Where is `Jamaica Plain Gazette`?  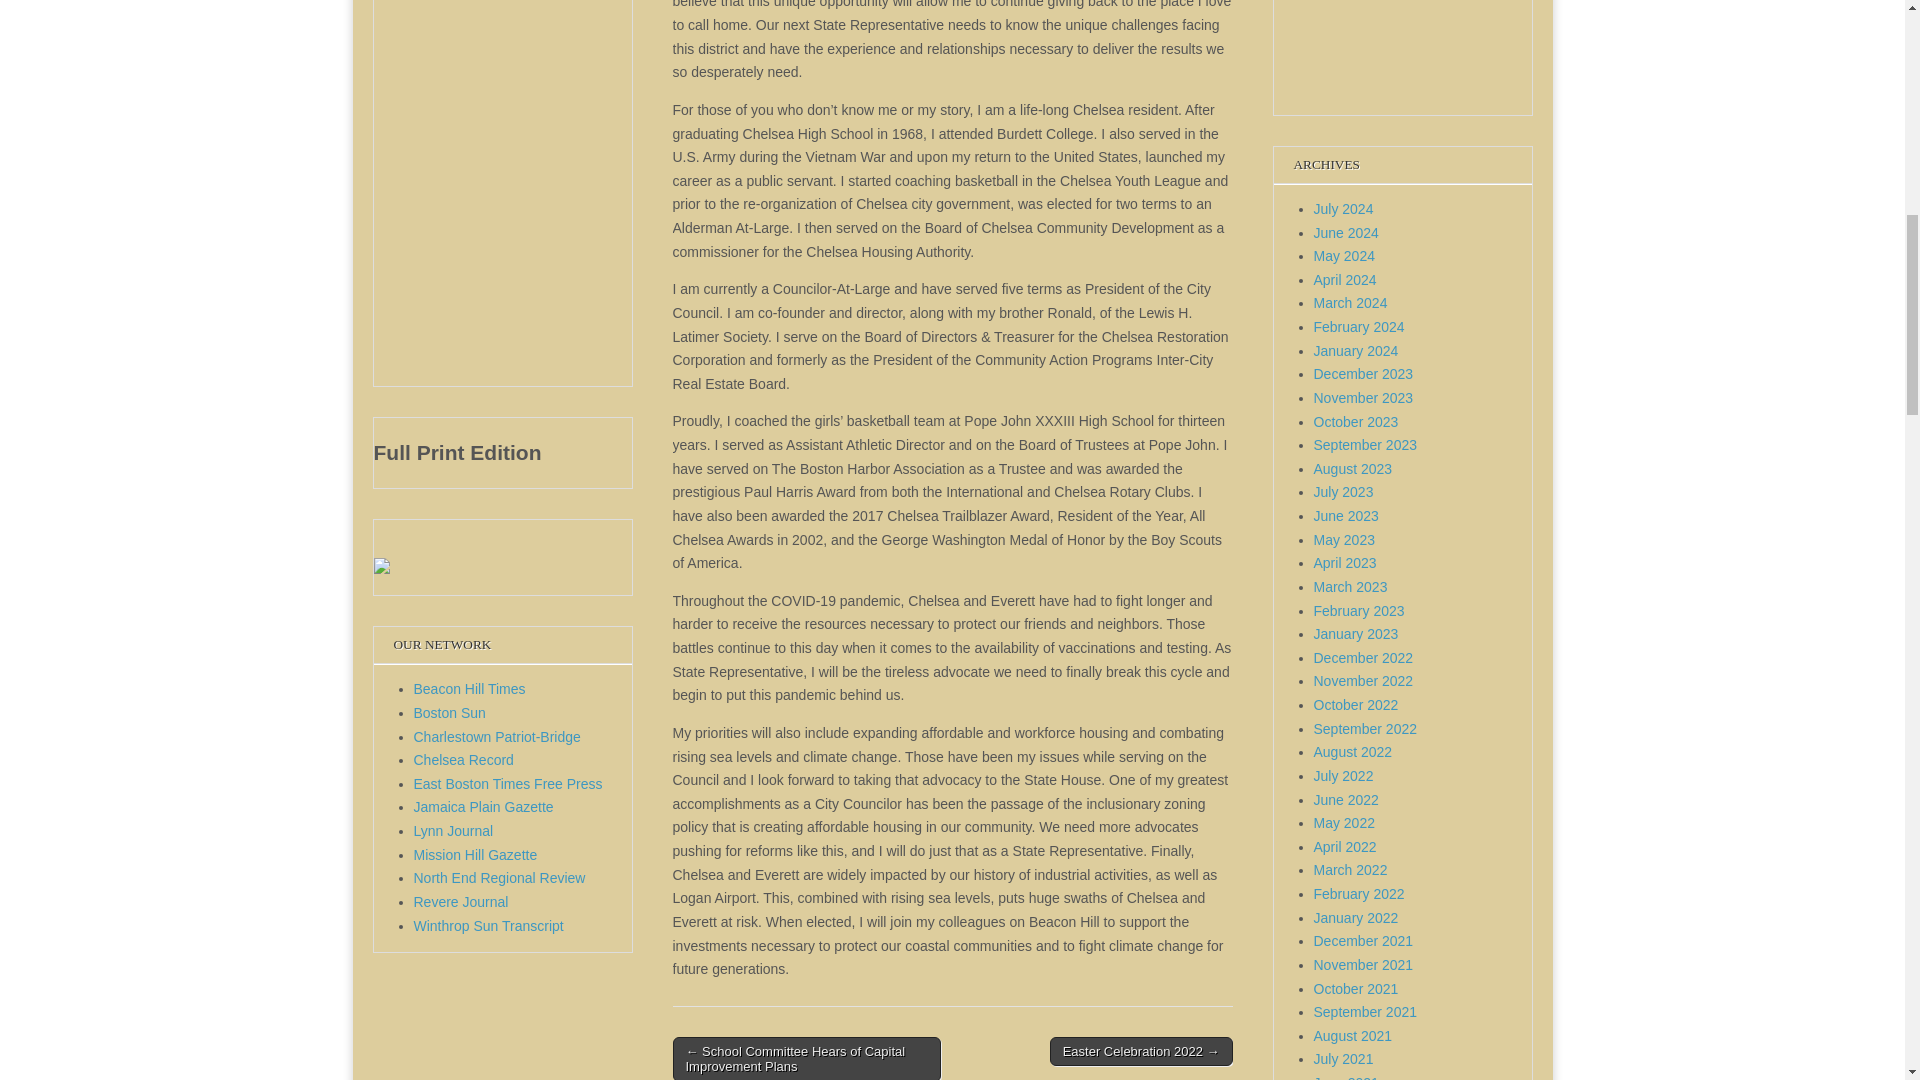 Jamaica Plain Gazette is located at coordinates (484, 807).